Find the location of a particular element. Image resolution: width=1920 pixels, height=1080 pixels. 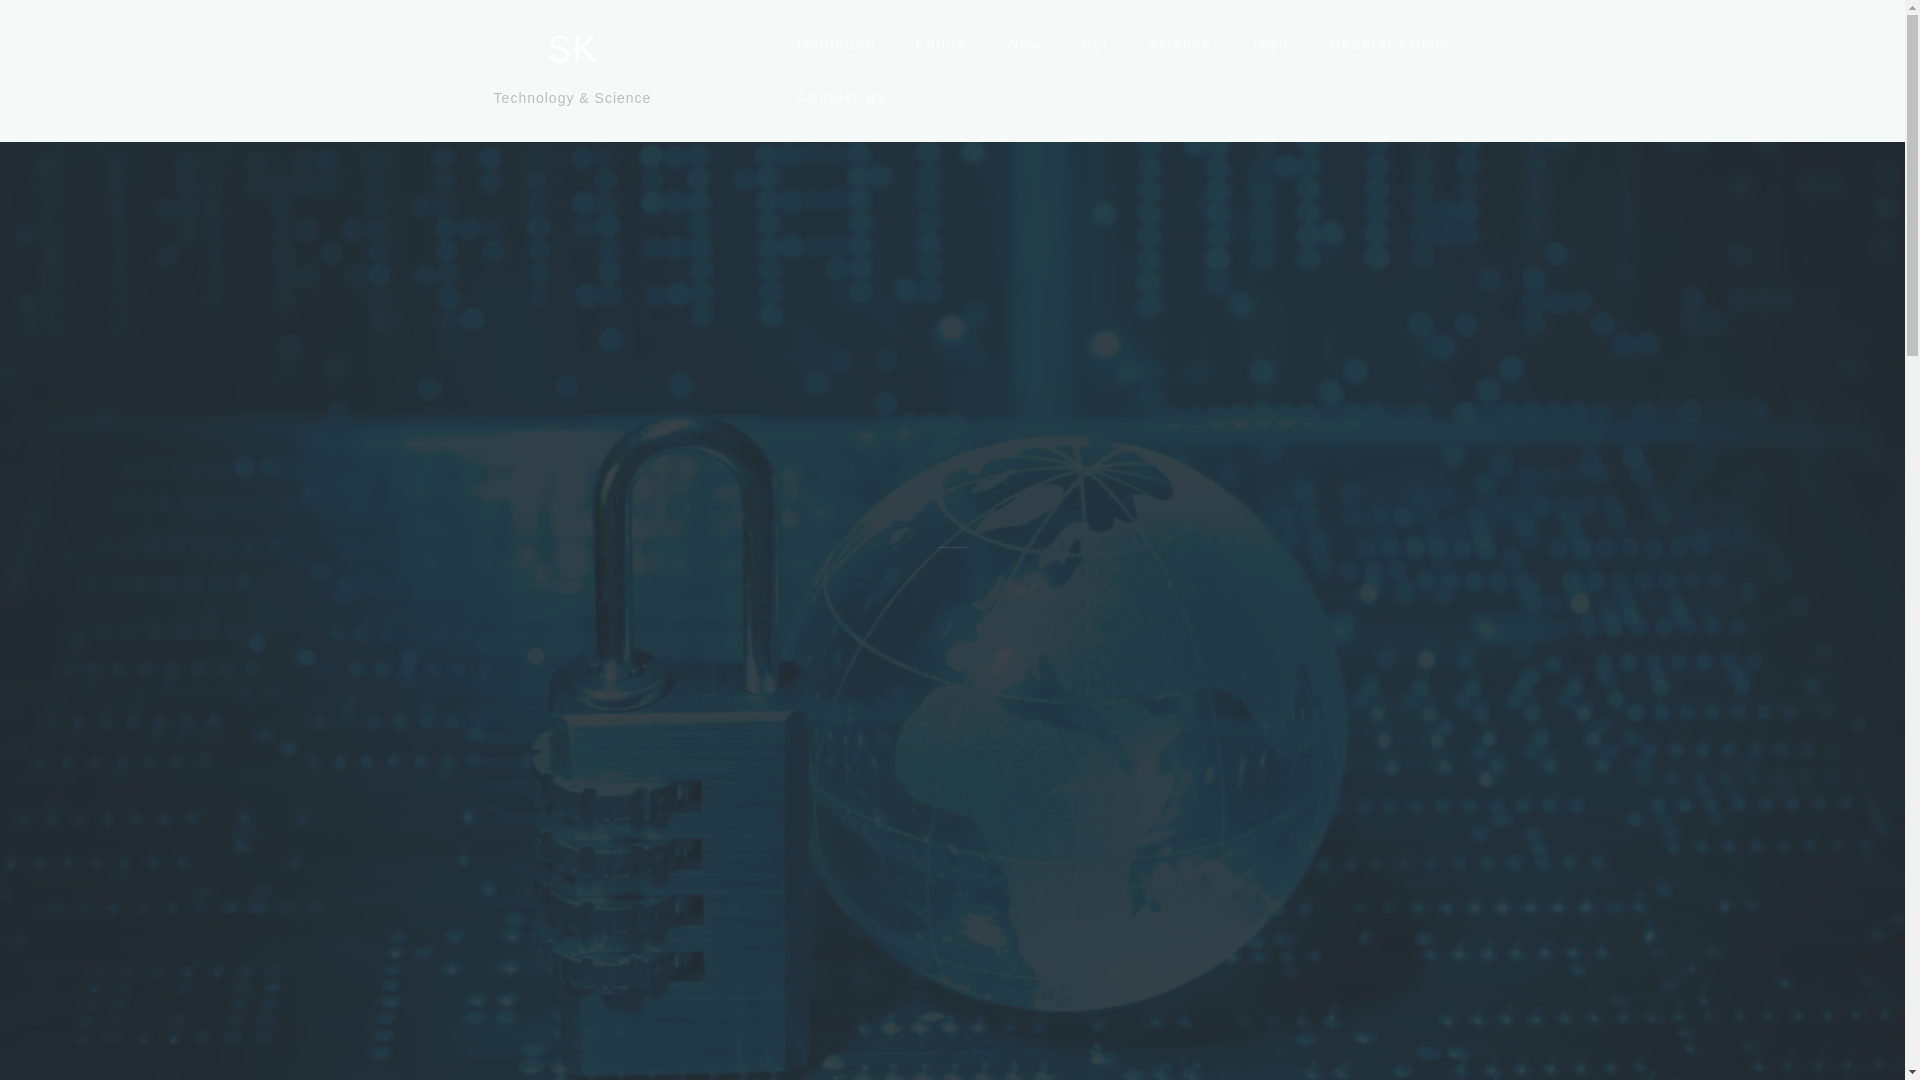

Science is located at coordinates (1180, 44).